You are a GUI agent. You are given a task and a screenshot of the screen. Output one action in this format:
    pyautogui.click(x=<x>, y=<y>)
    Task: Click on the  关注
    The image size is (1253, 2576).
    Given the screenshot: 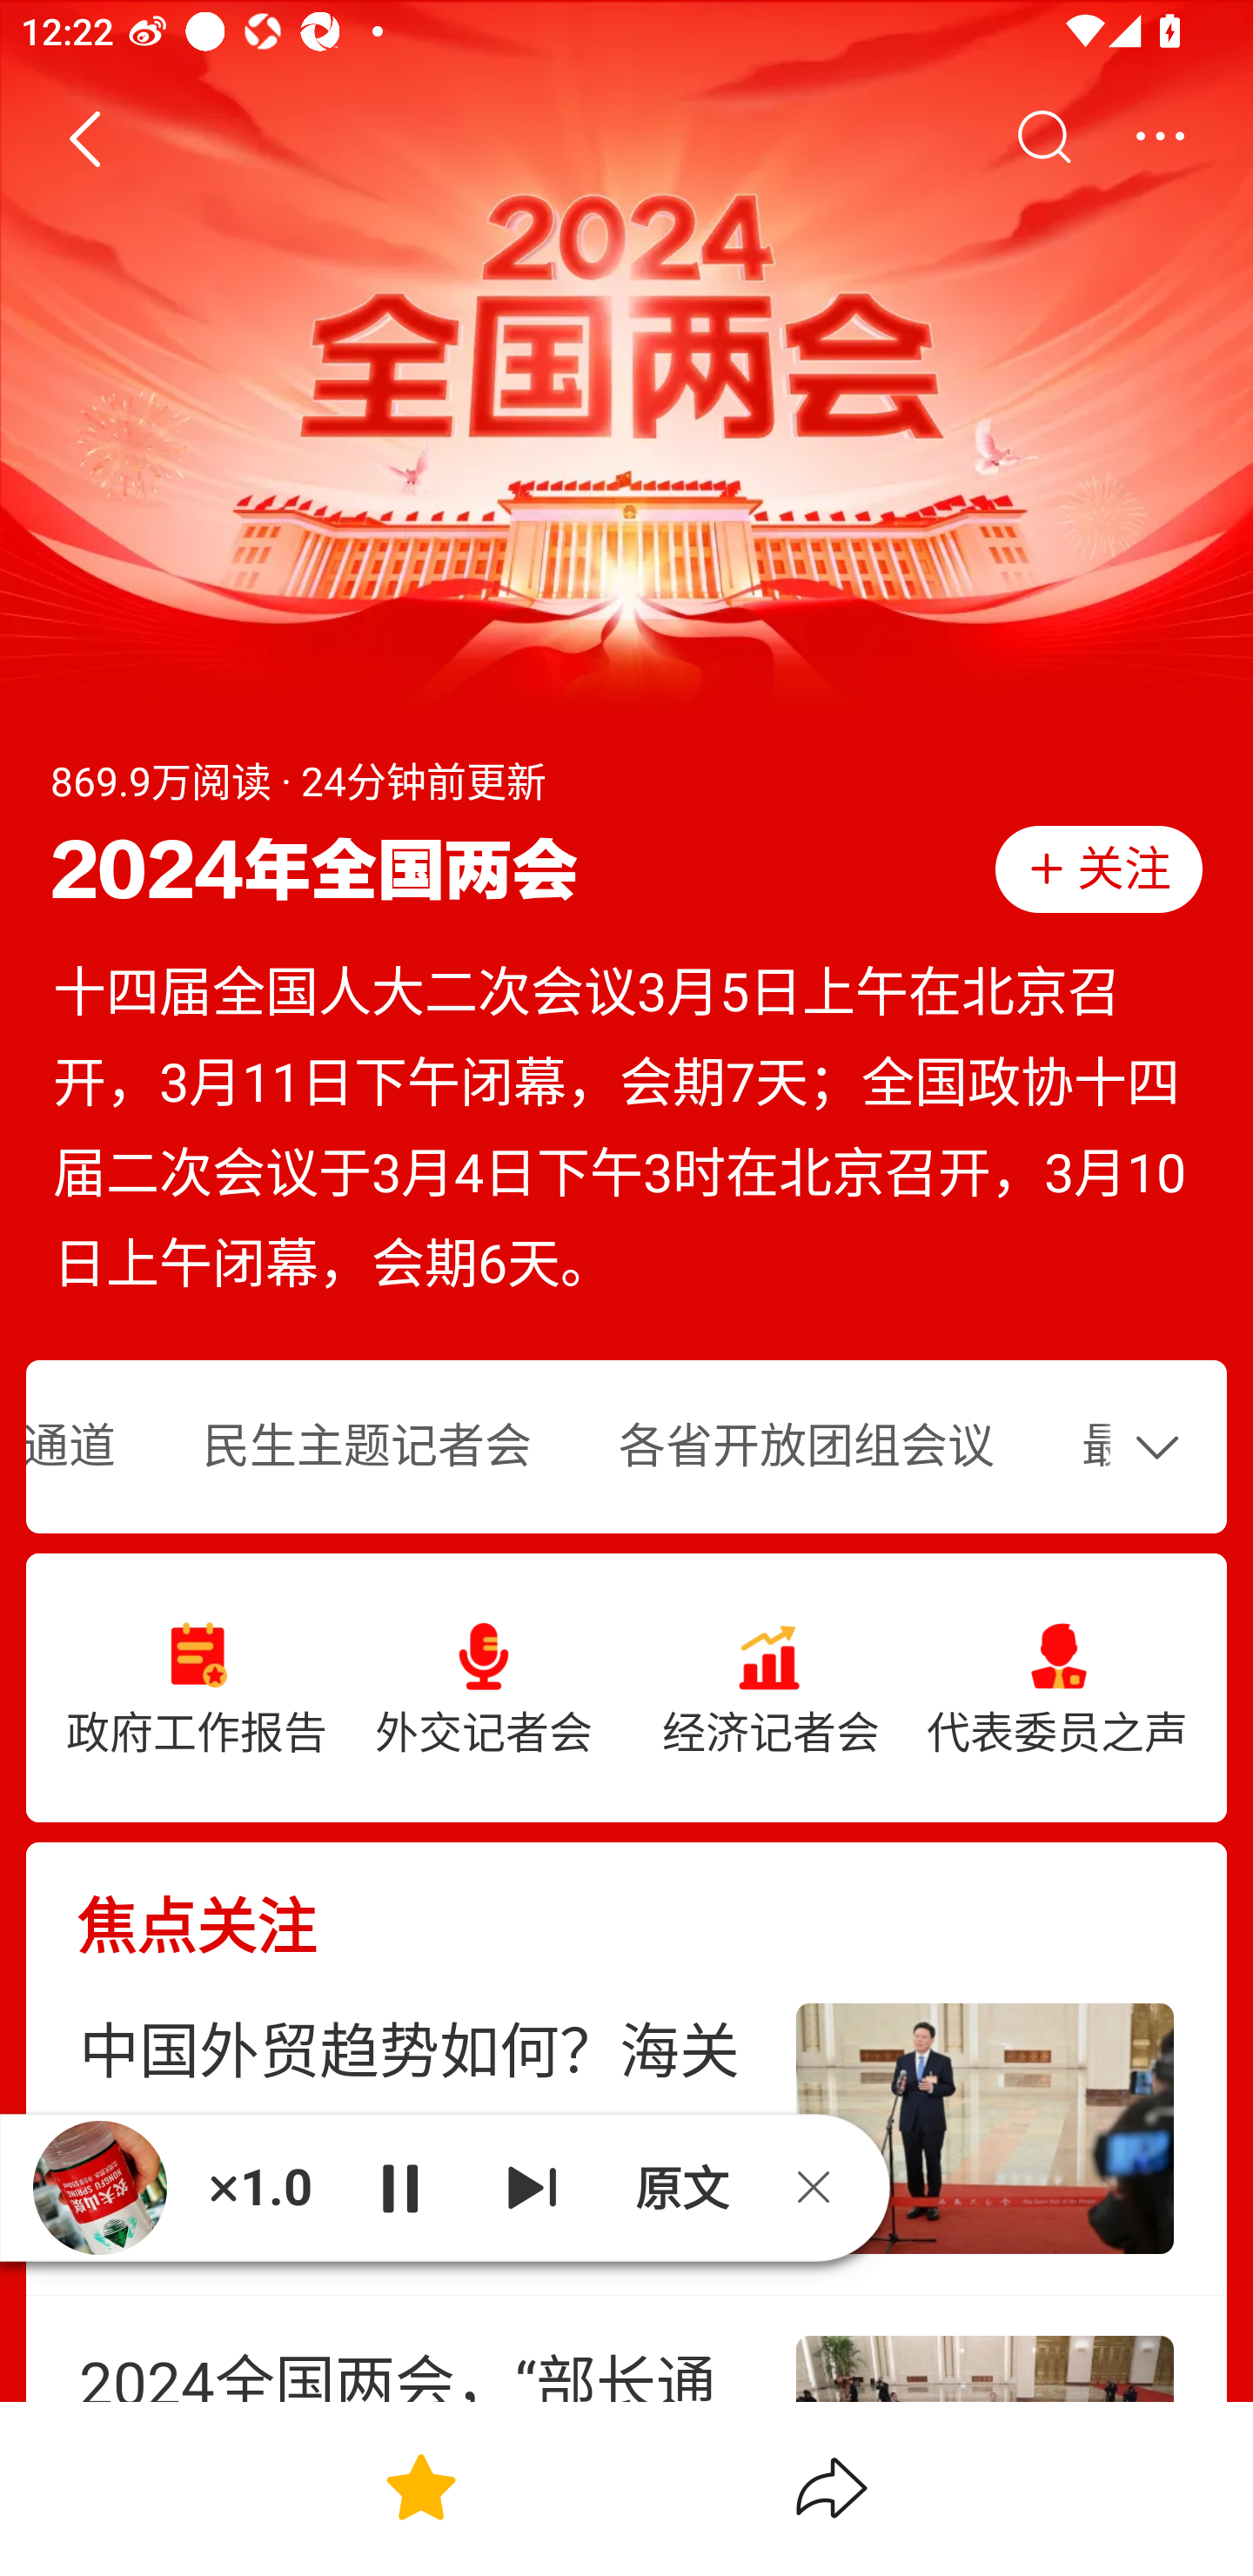 What is the action you would take?
    pyautogui.click(x=1098, y=869)
    